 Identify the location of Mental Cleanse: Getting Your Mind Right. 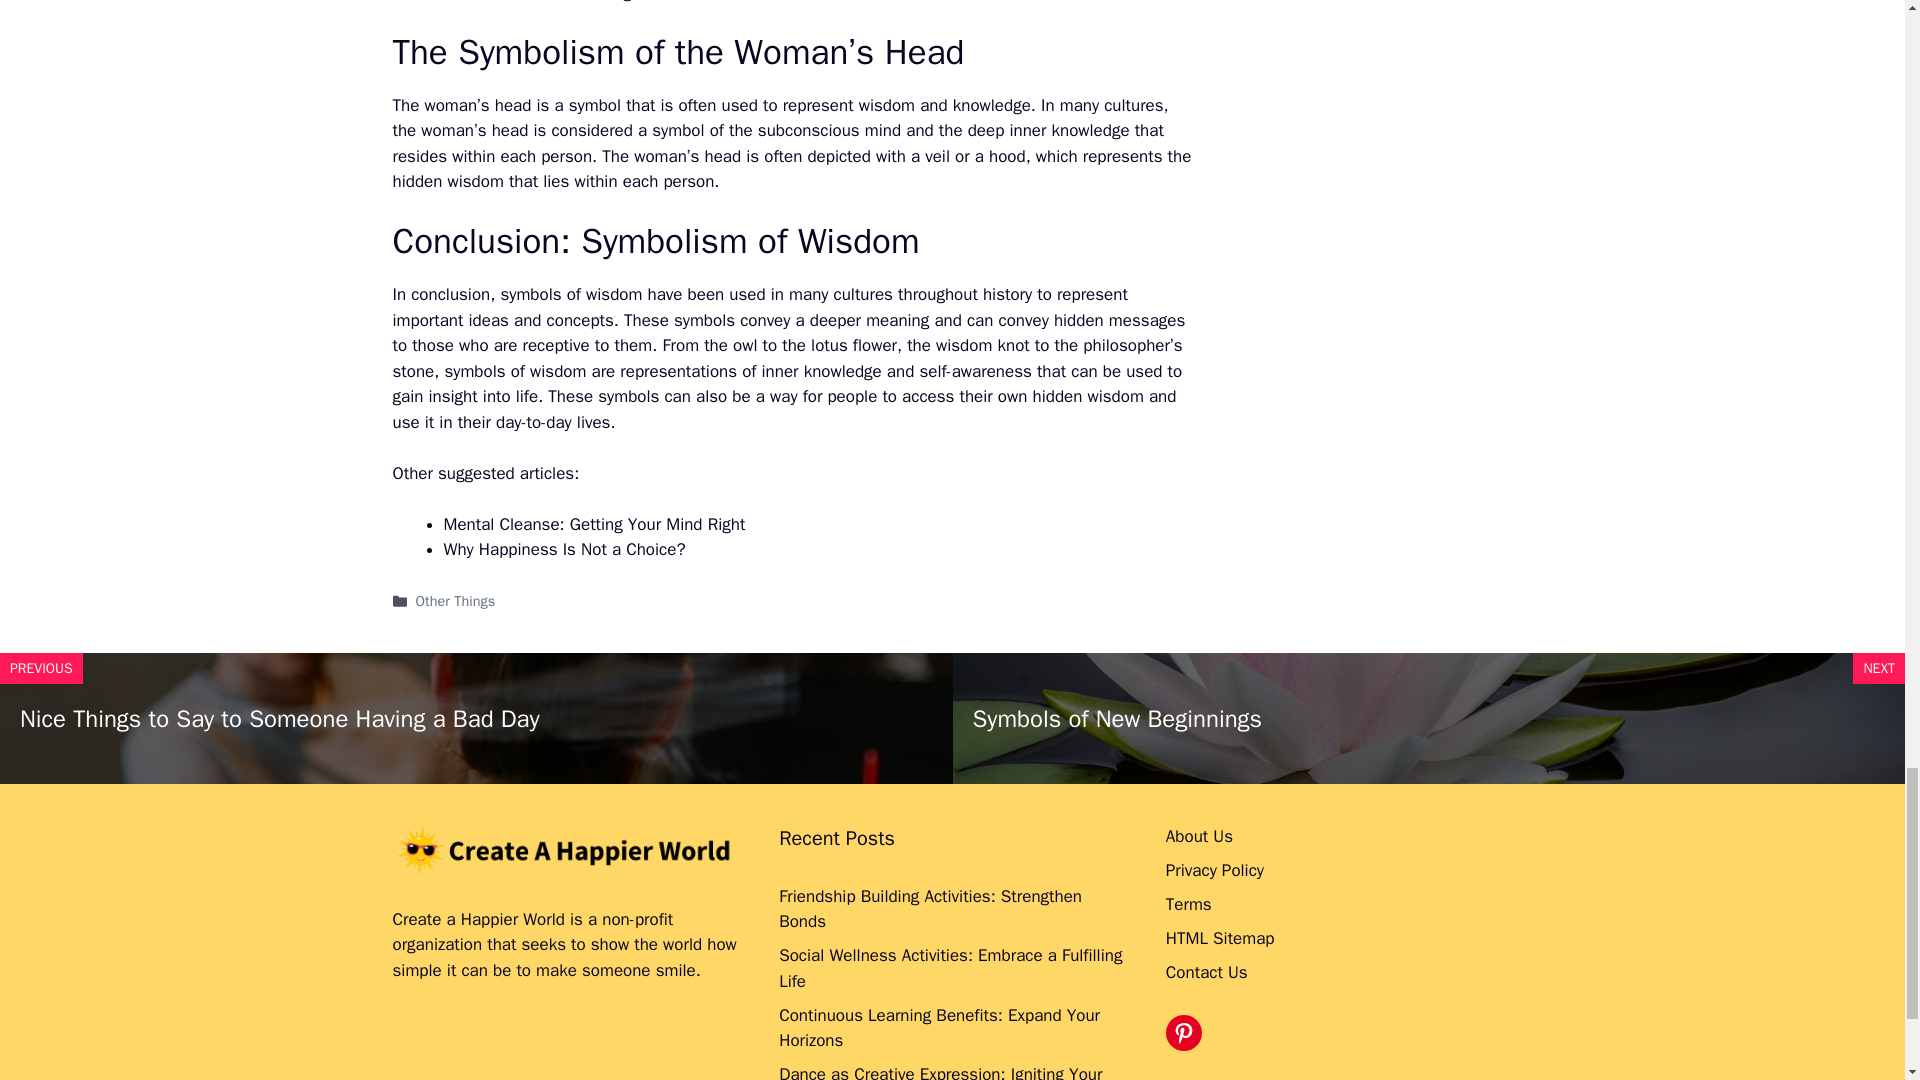
(594, 524).